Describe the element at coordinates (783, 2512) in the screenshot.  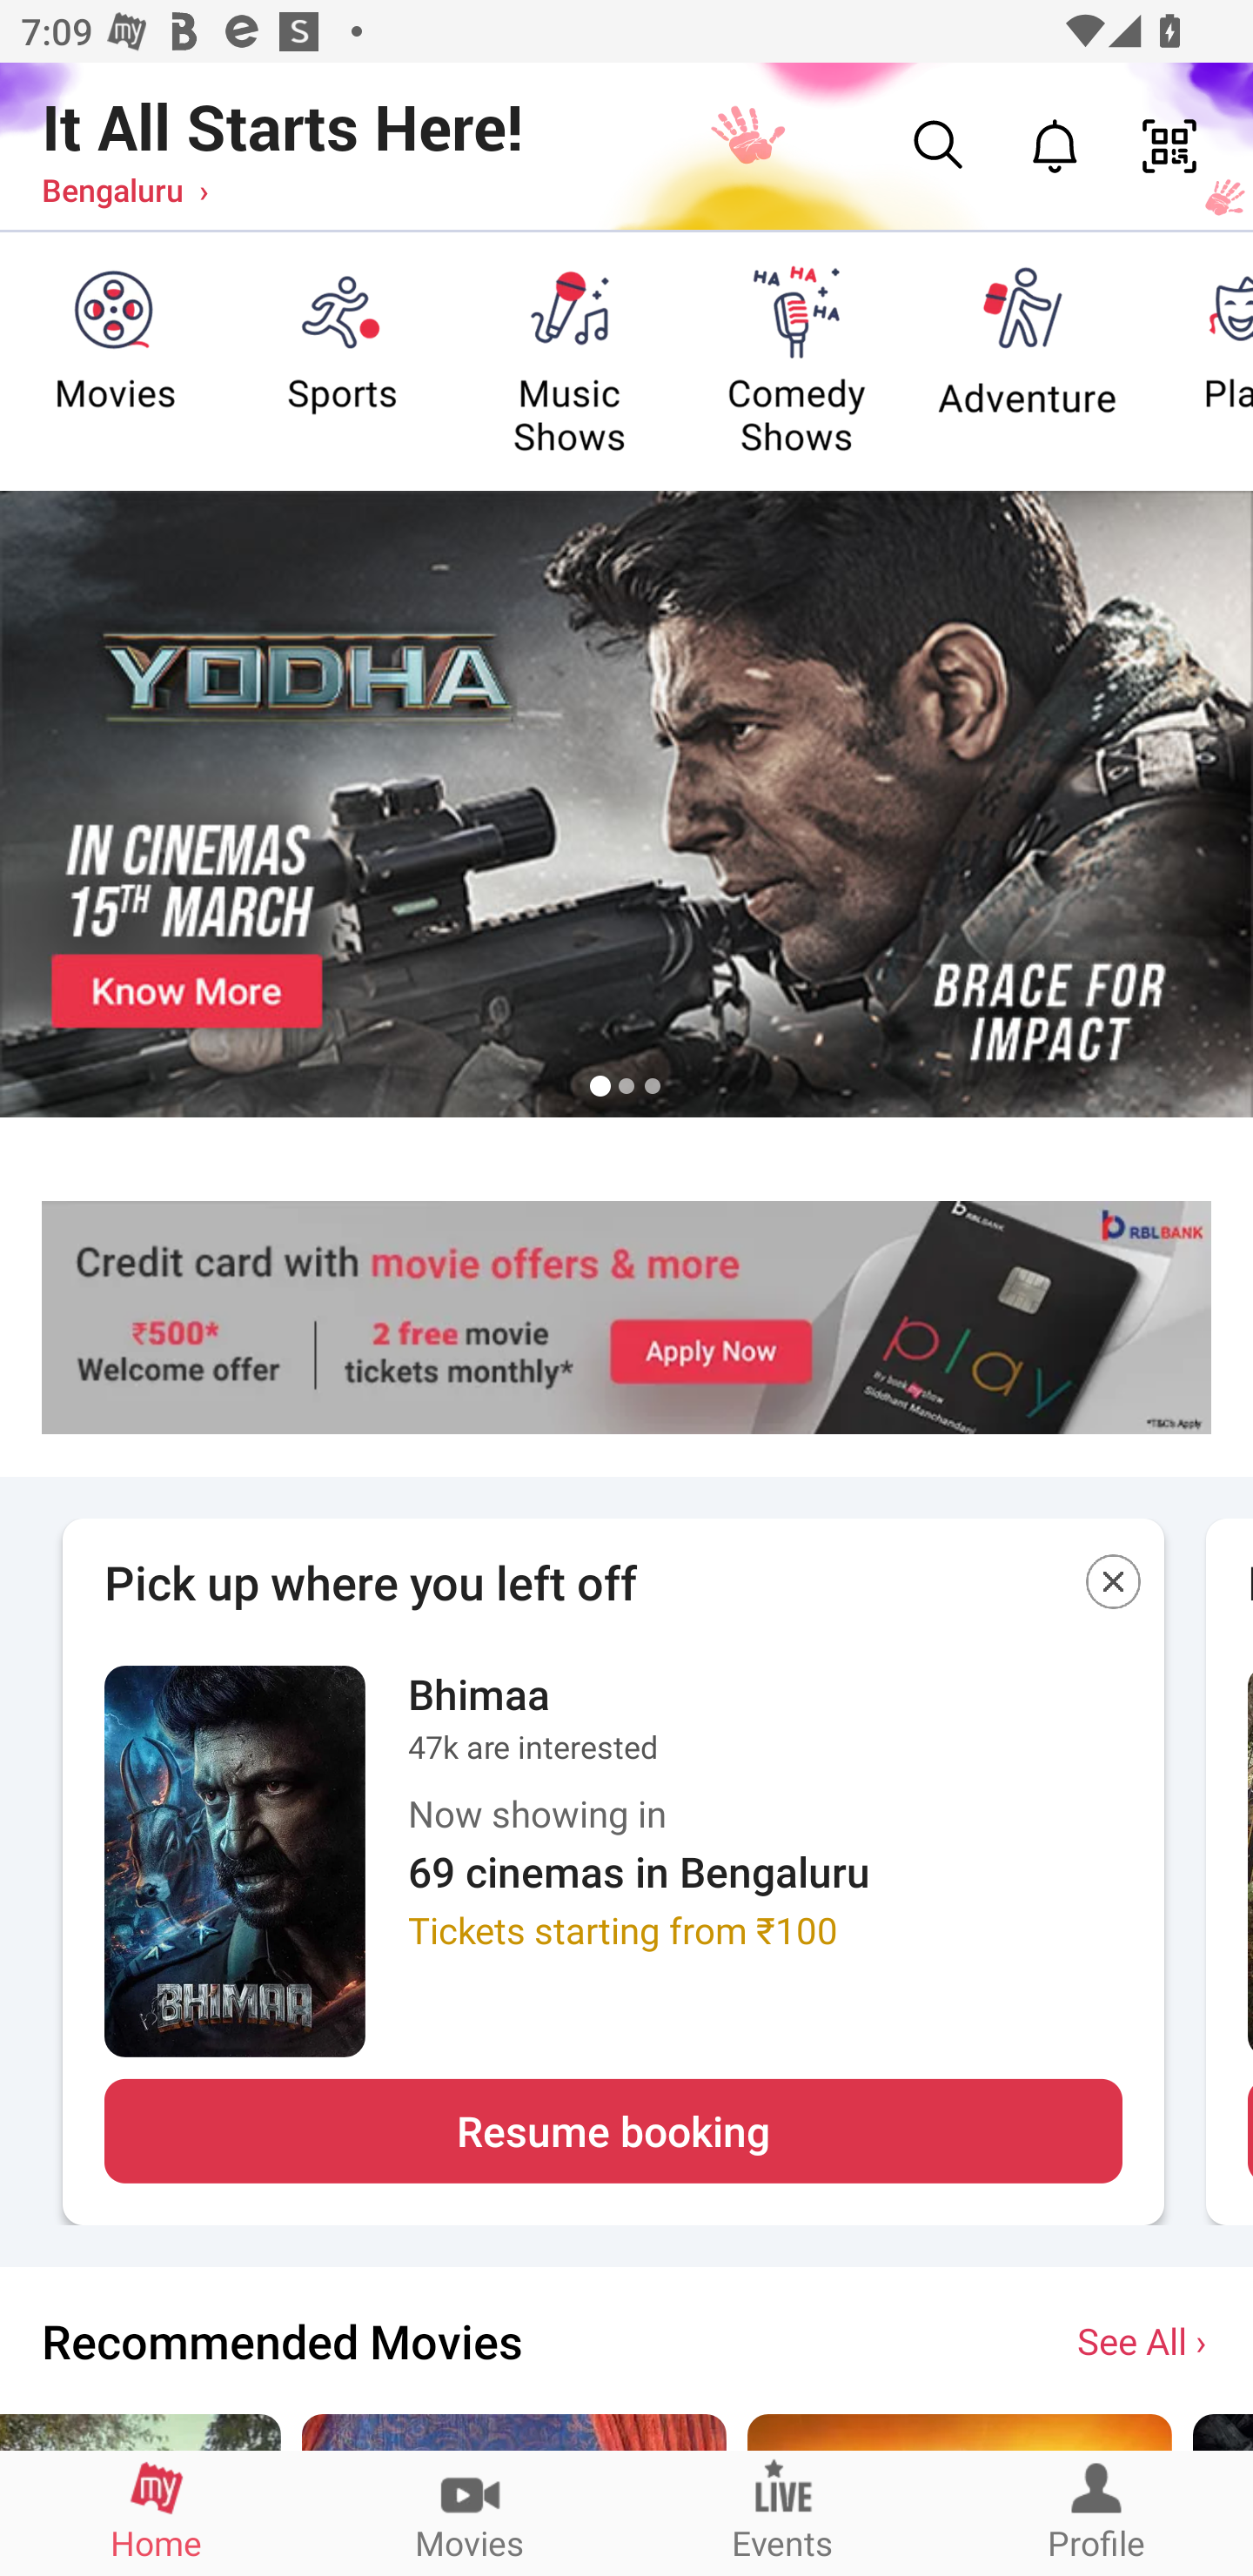
I see `Events` at that location.